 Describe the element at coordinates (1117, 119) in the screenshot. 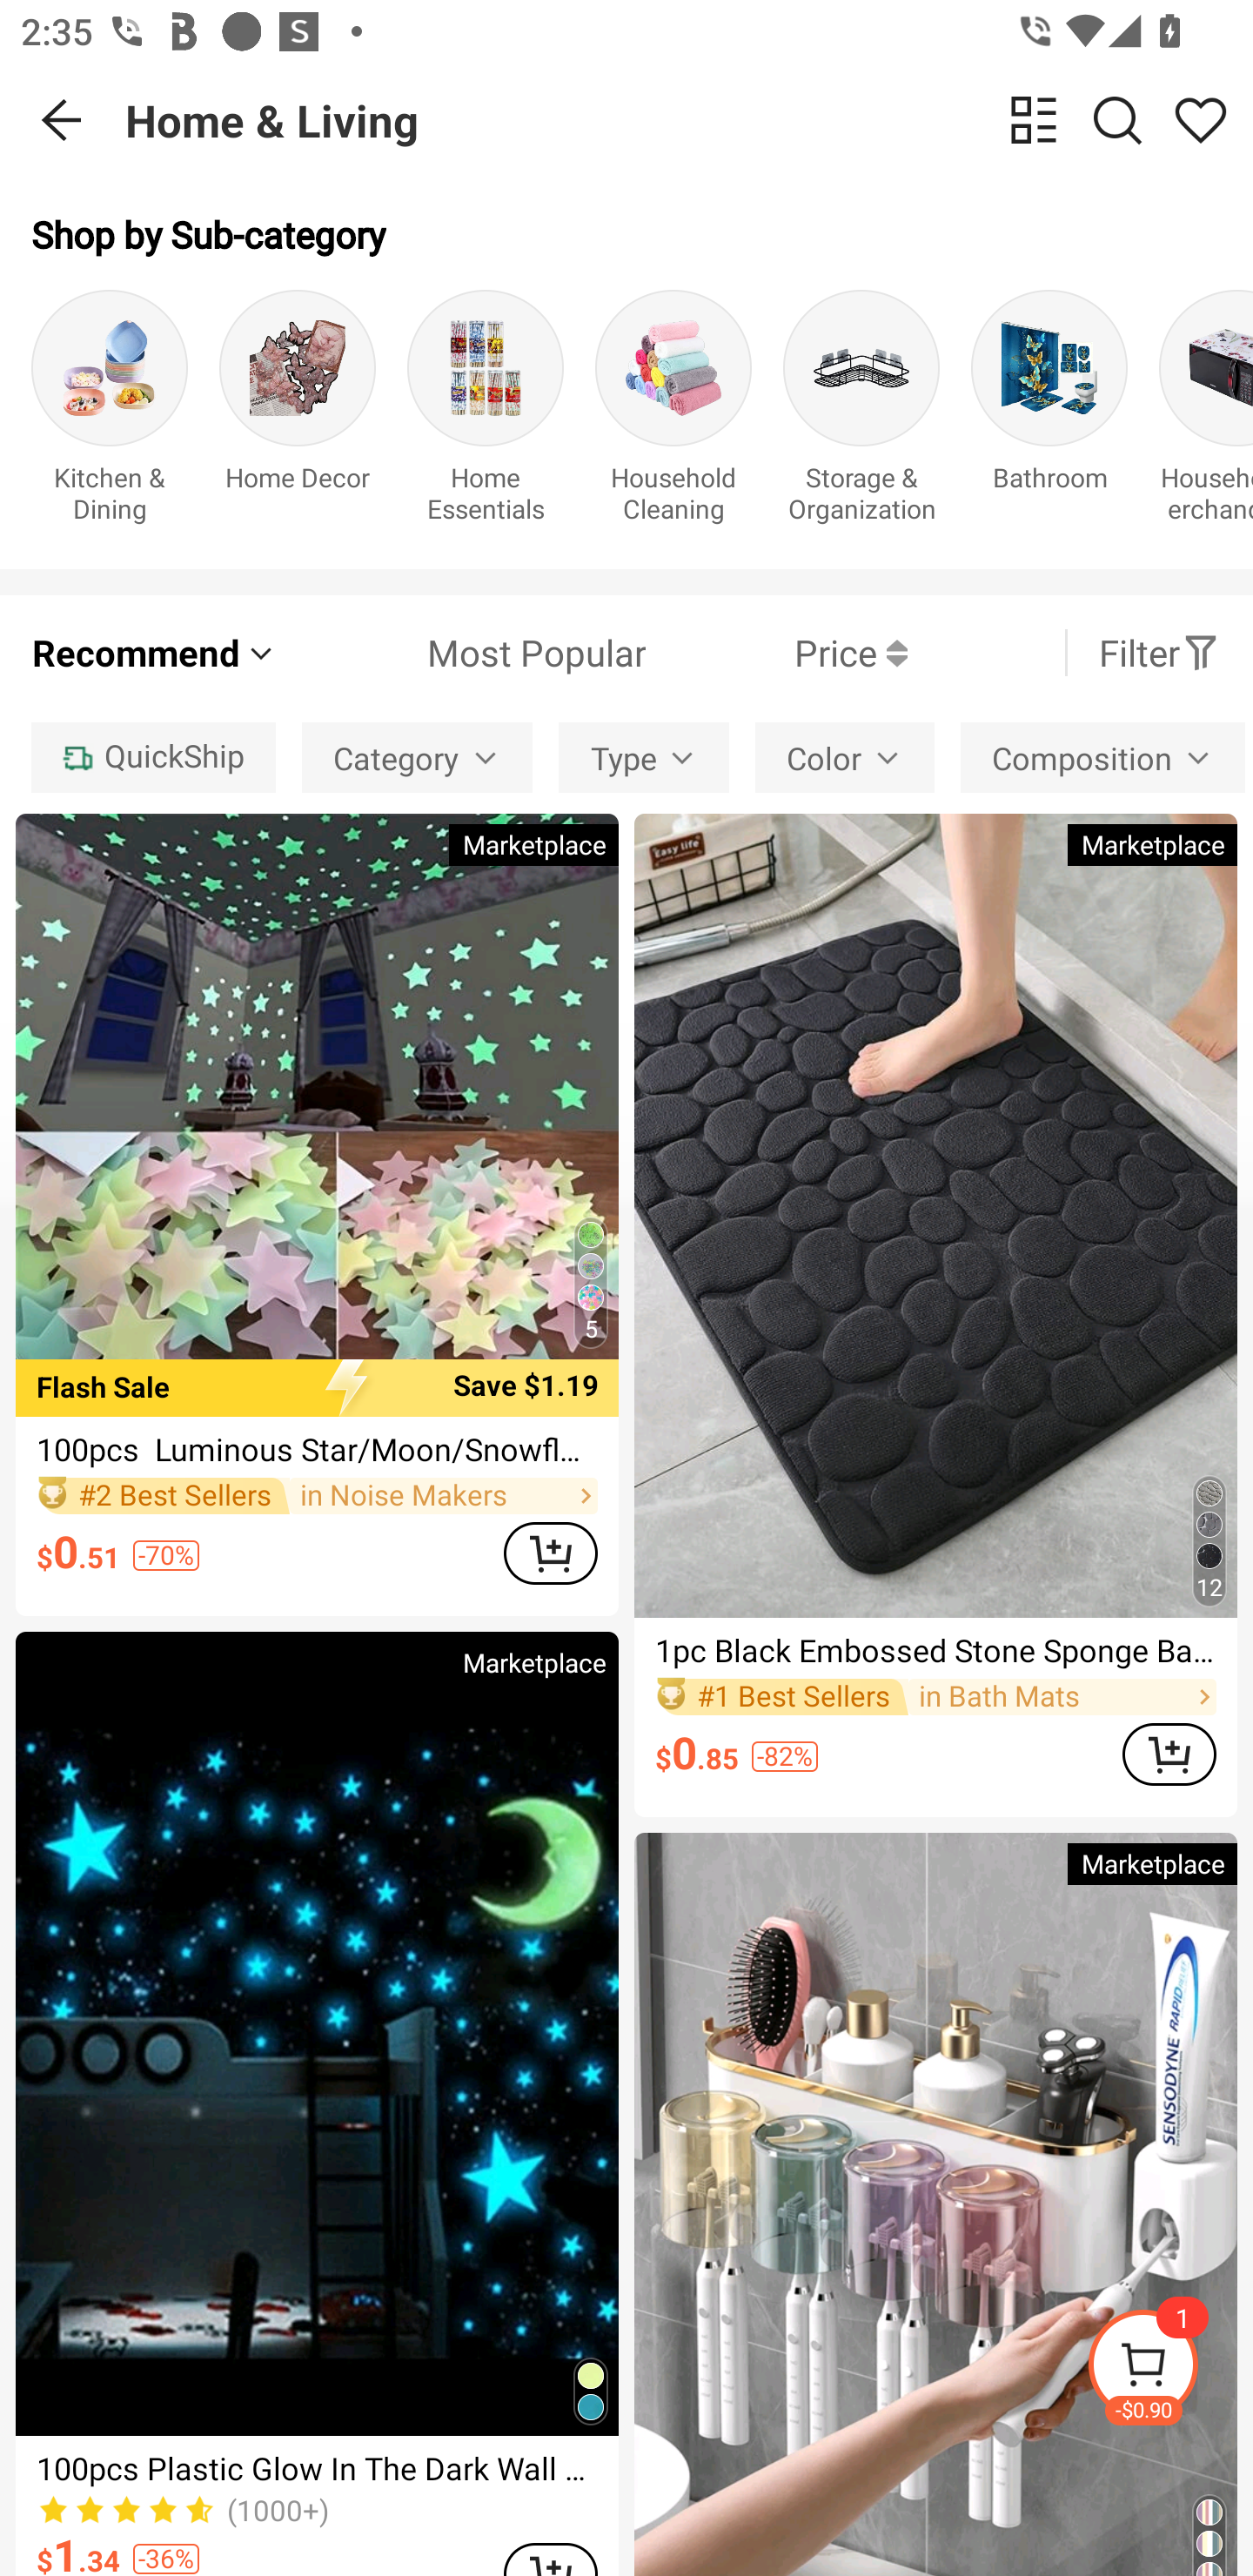

I see `Search` at that location.